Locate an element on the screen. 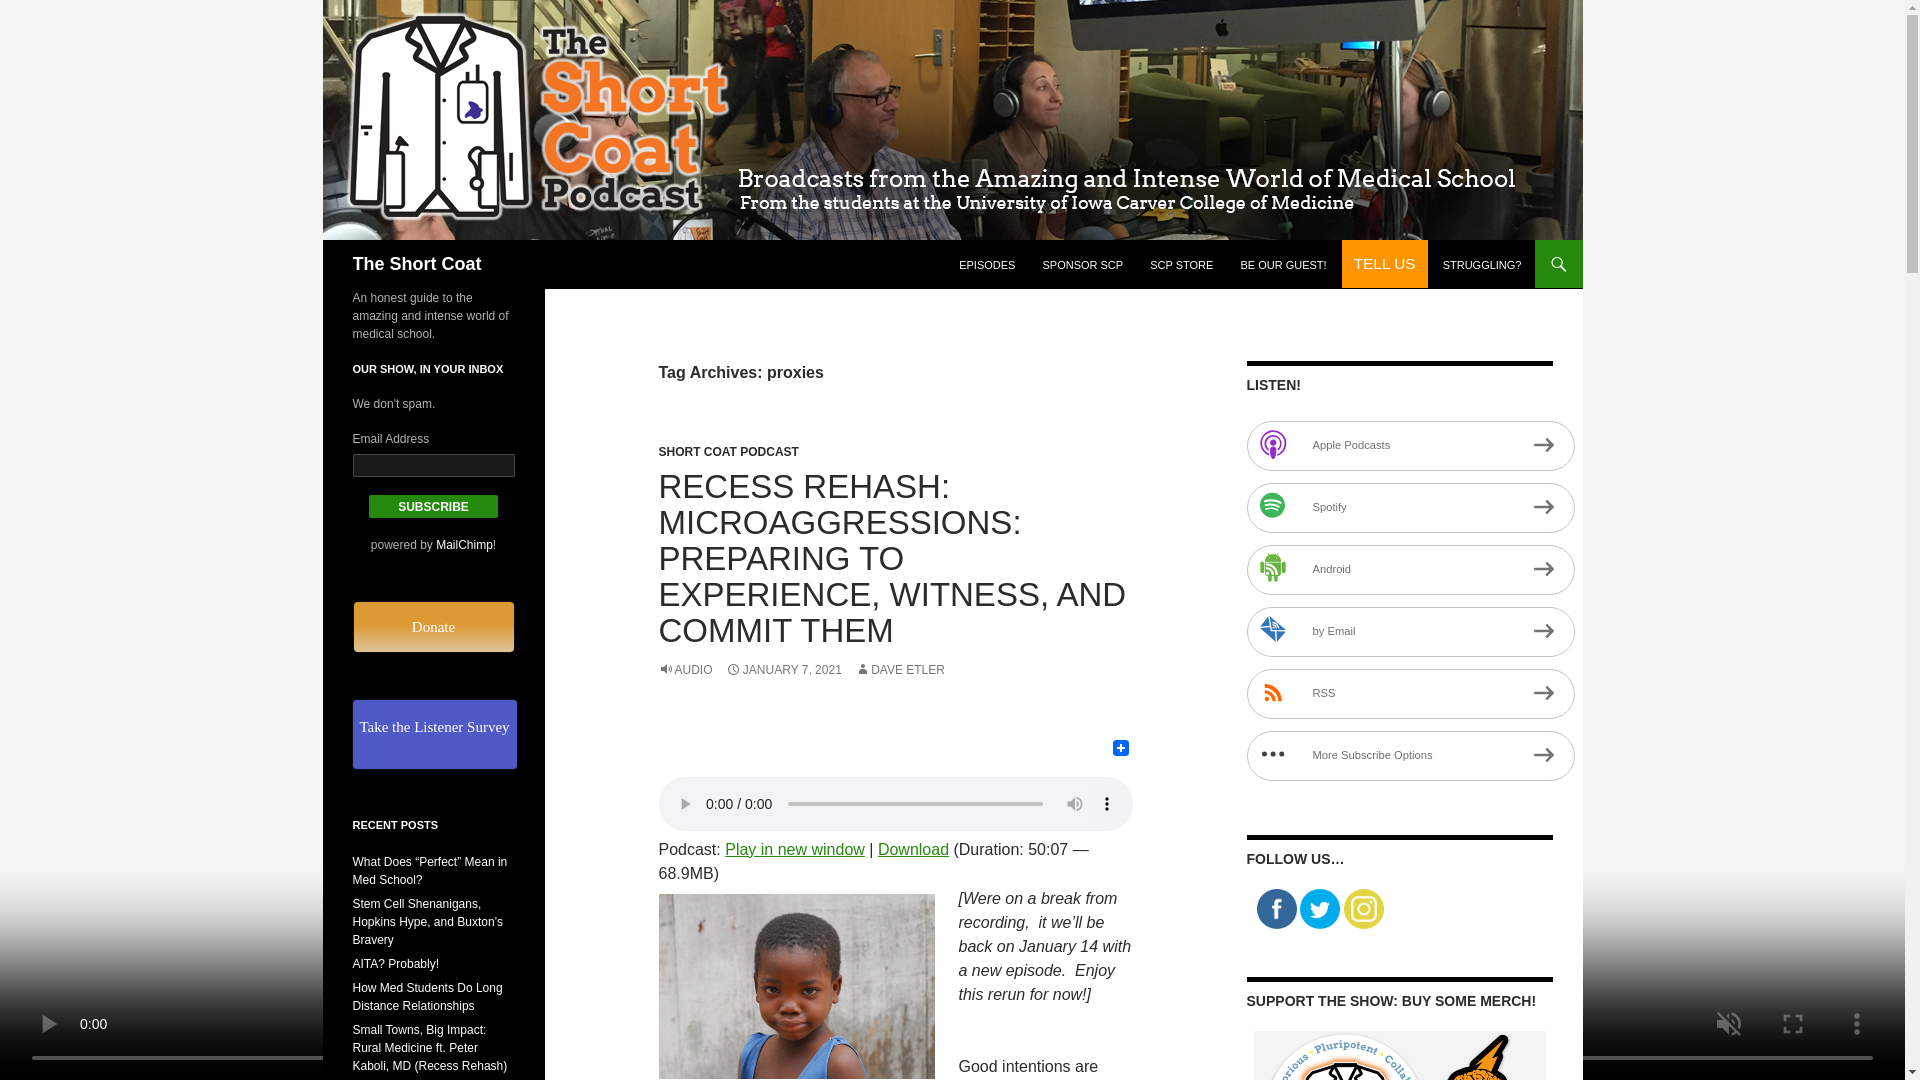  SCP STORE is located at coordinates (1181, 264).